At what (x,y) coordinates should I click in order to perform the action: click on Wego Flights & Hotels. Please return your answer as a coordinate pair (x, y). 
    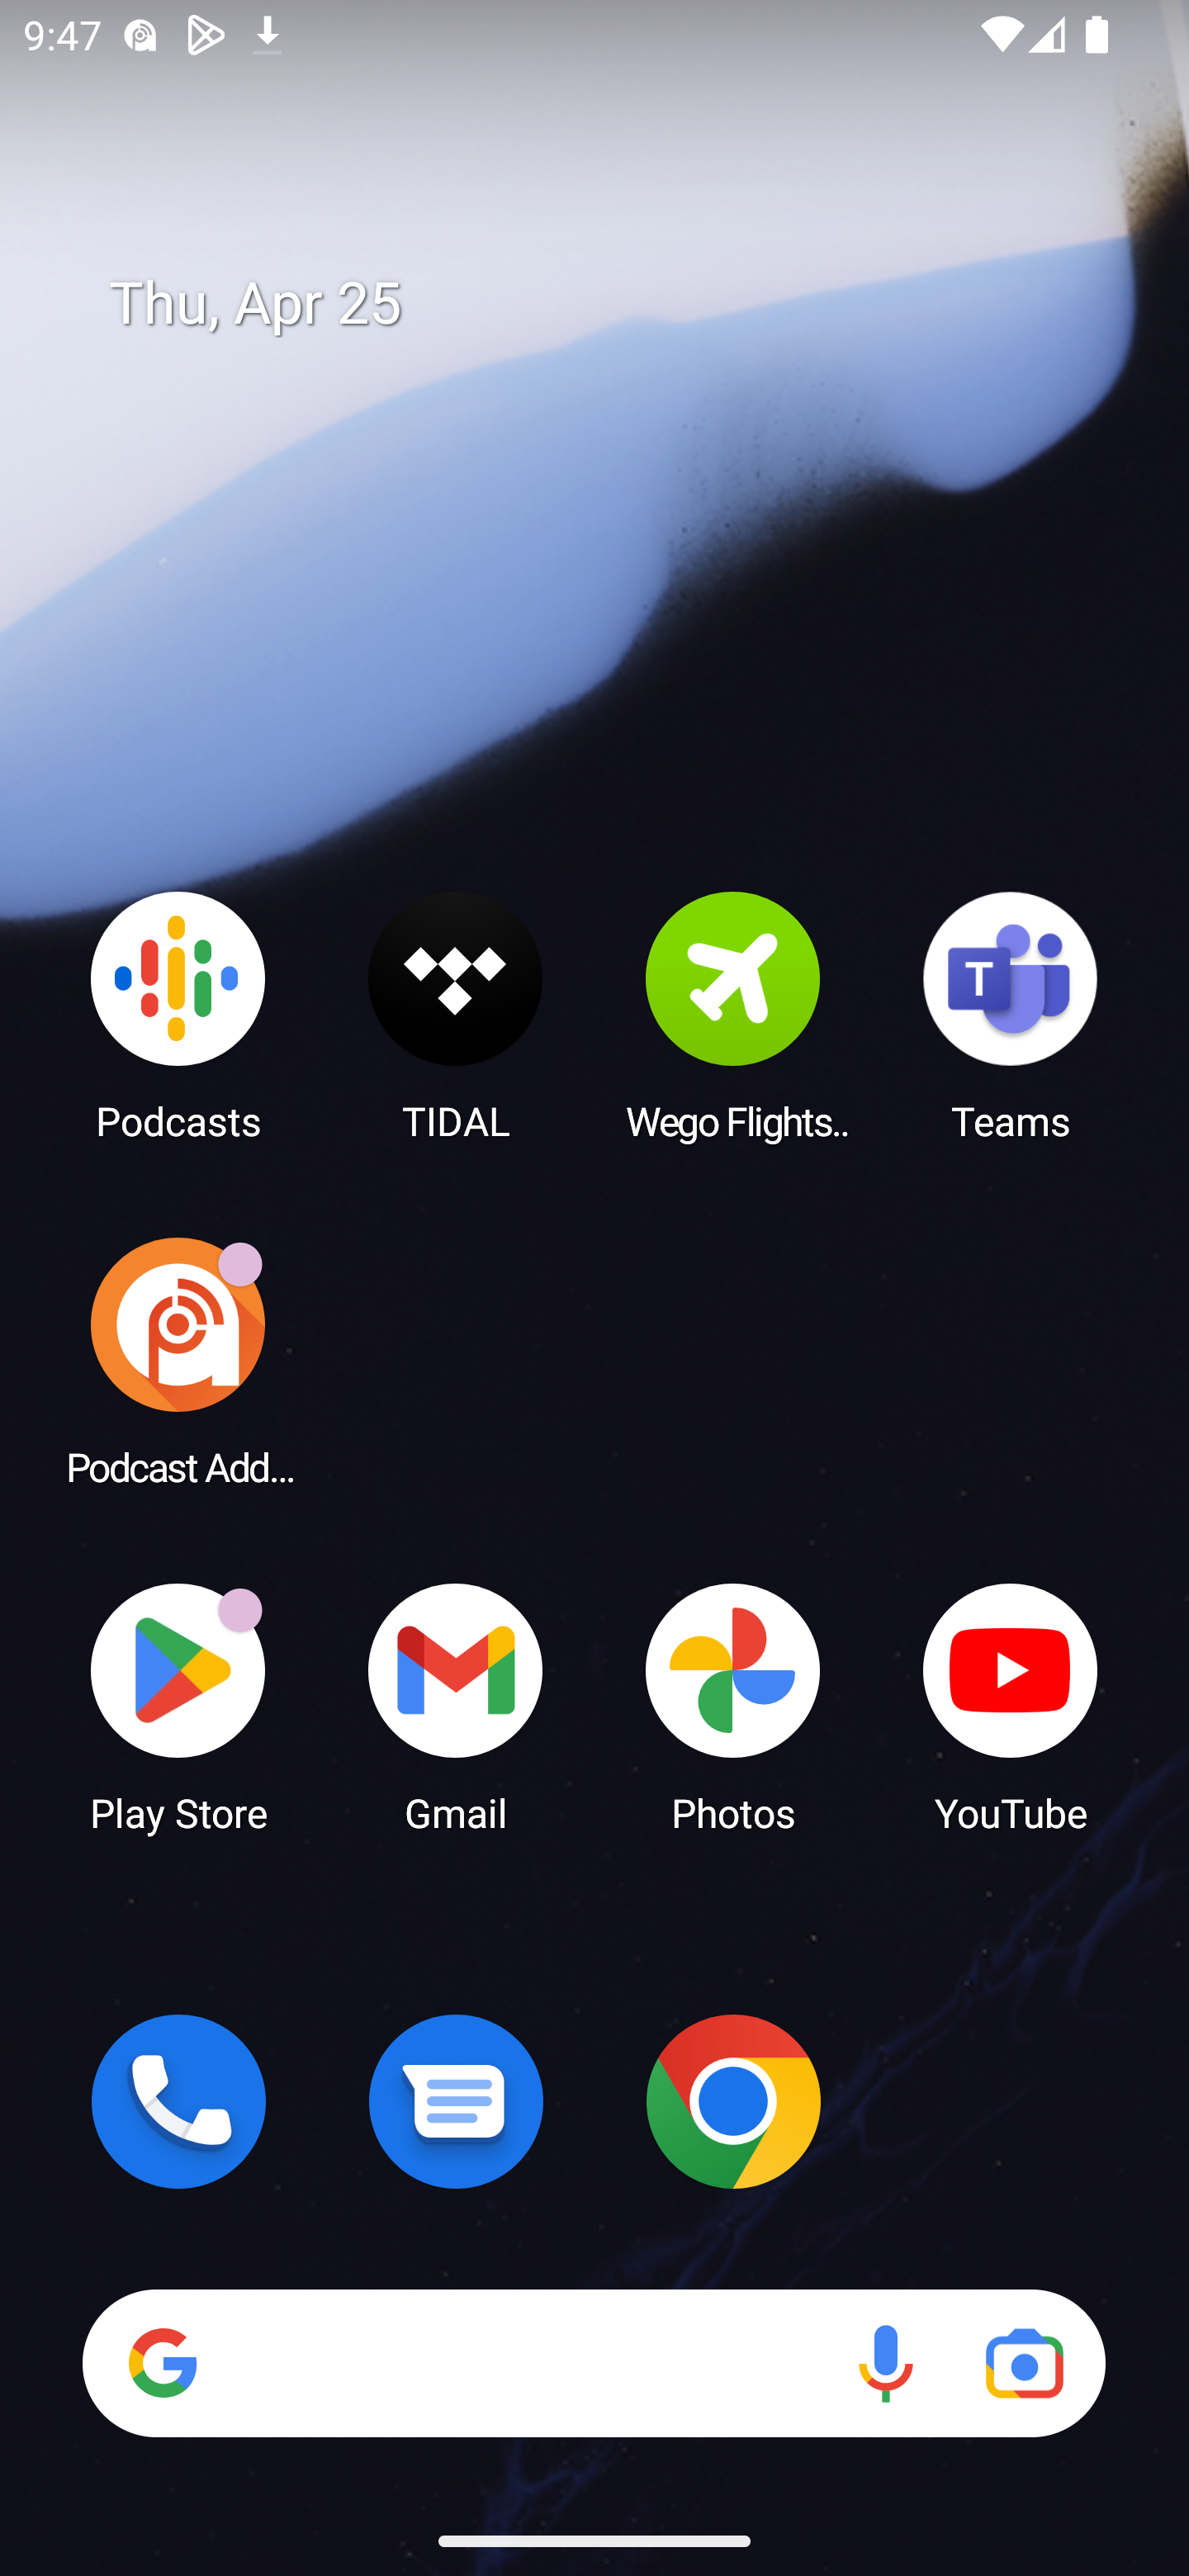
    Looking at the image, I should click on (733, 1015).